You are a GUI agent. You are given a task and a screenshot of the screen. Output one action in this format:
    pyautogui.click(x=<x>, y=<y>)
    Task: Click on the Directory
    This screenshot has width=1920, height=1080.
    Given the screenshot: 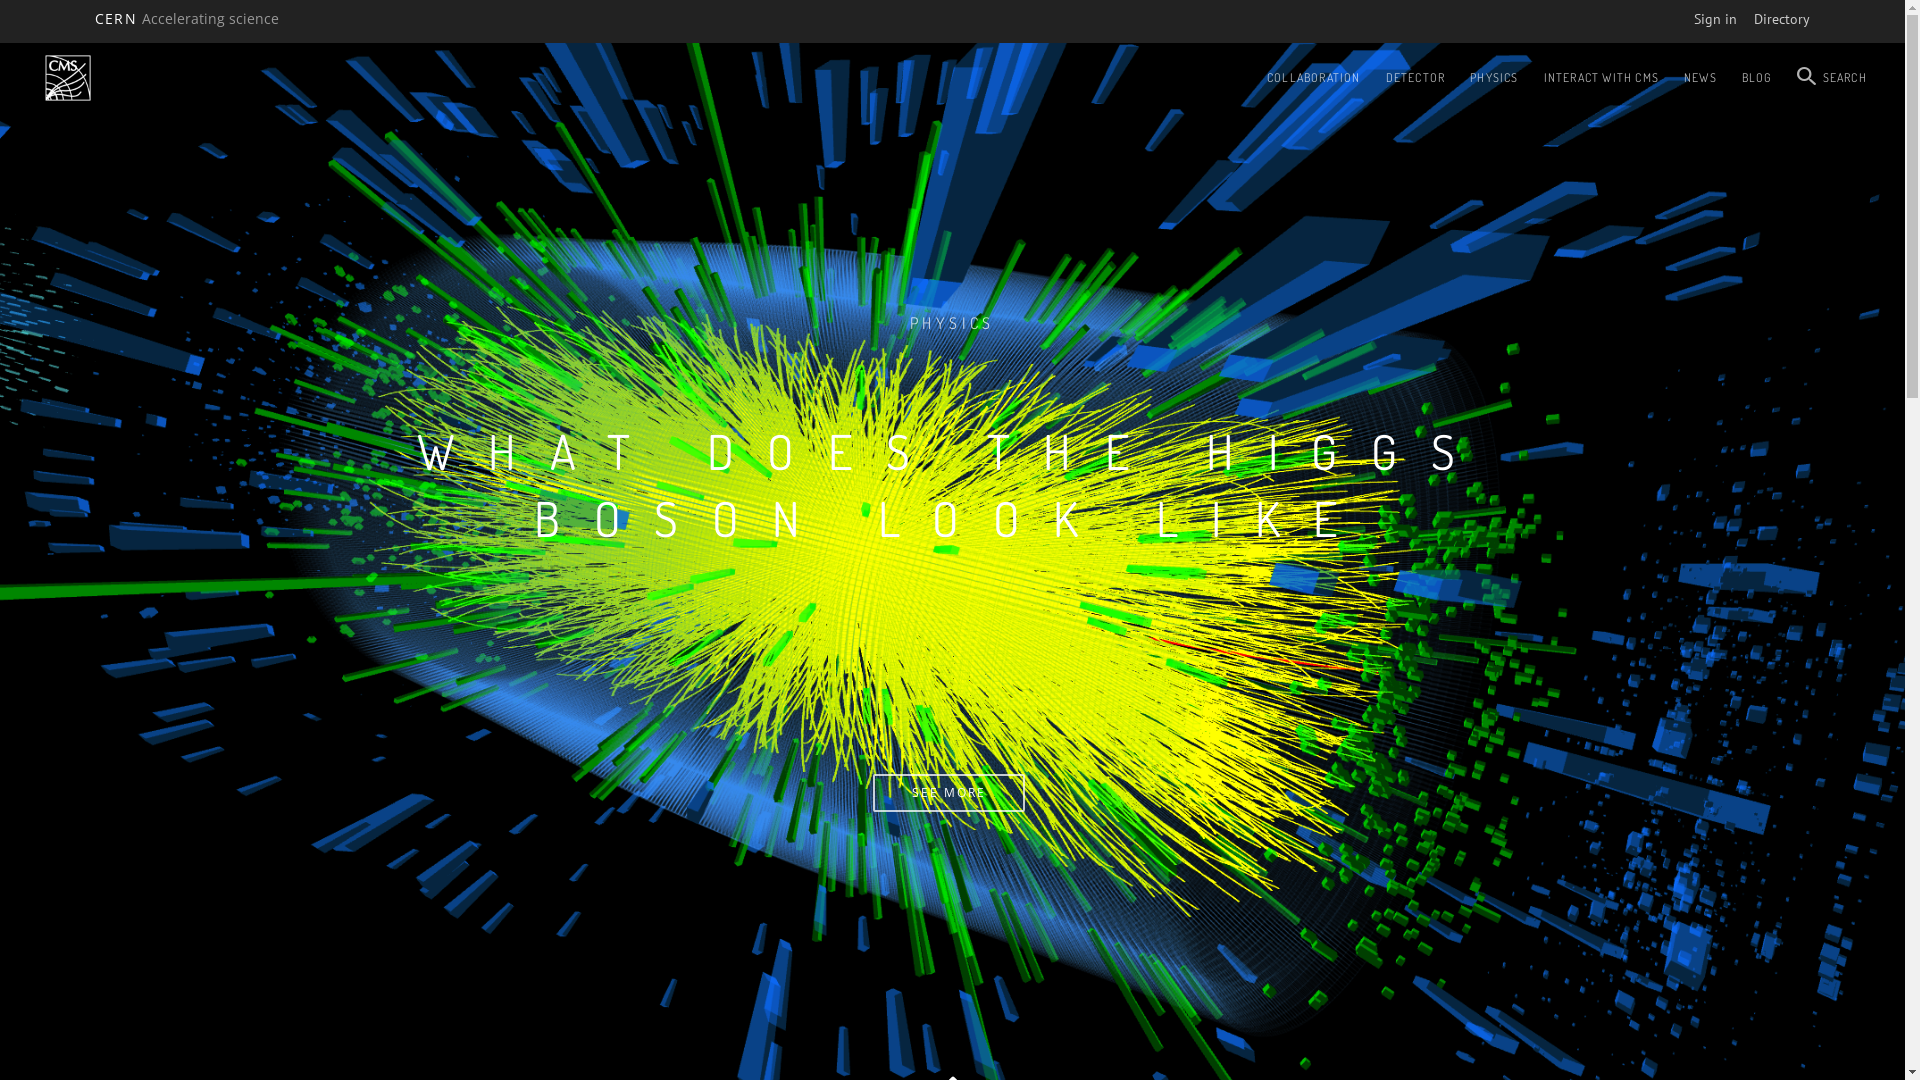 What is the action you would take?
    pyautogui.click(x=1782, y=19)
    